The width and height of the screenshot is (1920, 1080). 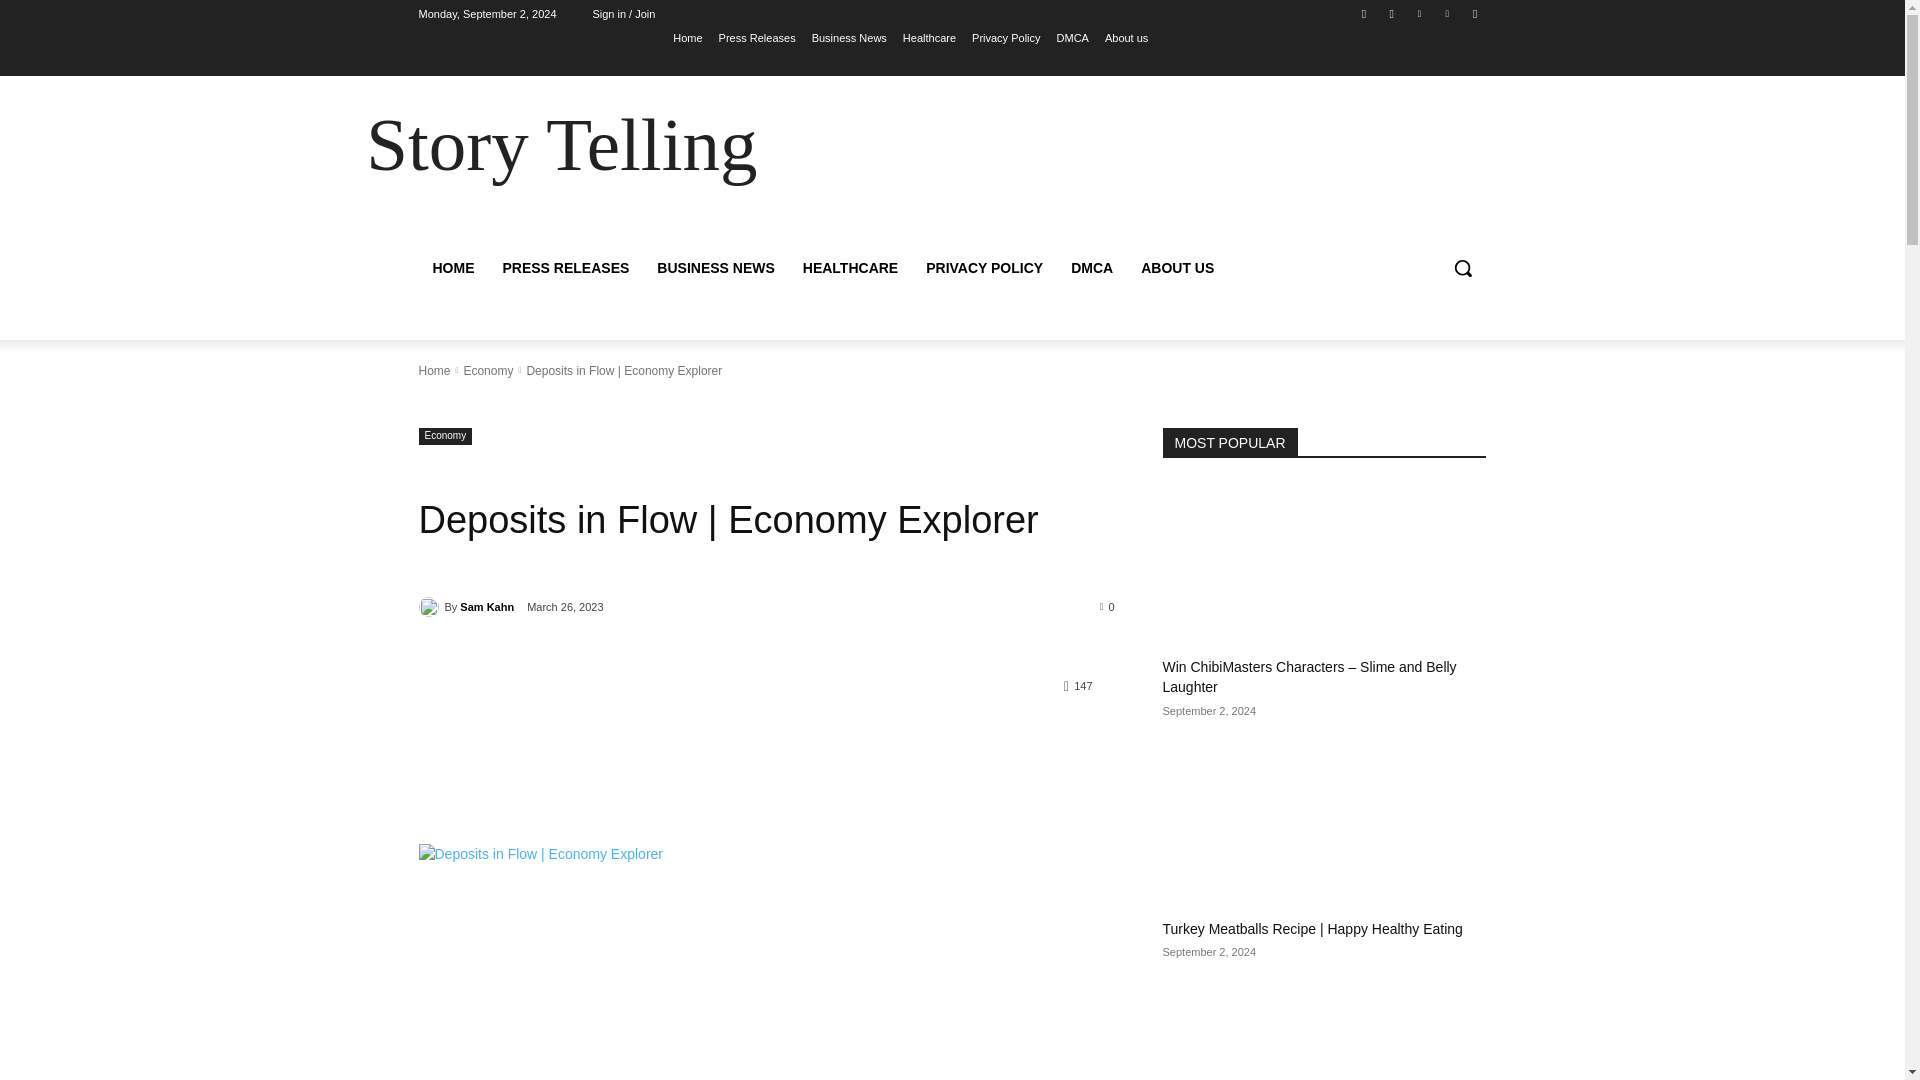 What do you see at coordinates (1364, 13) in the screenshot?
I see `Facebook` at bounding box center [1364, 13].